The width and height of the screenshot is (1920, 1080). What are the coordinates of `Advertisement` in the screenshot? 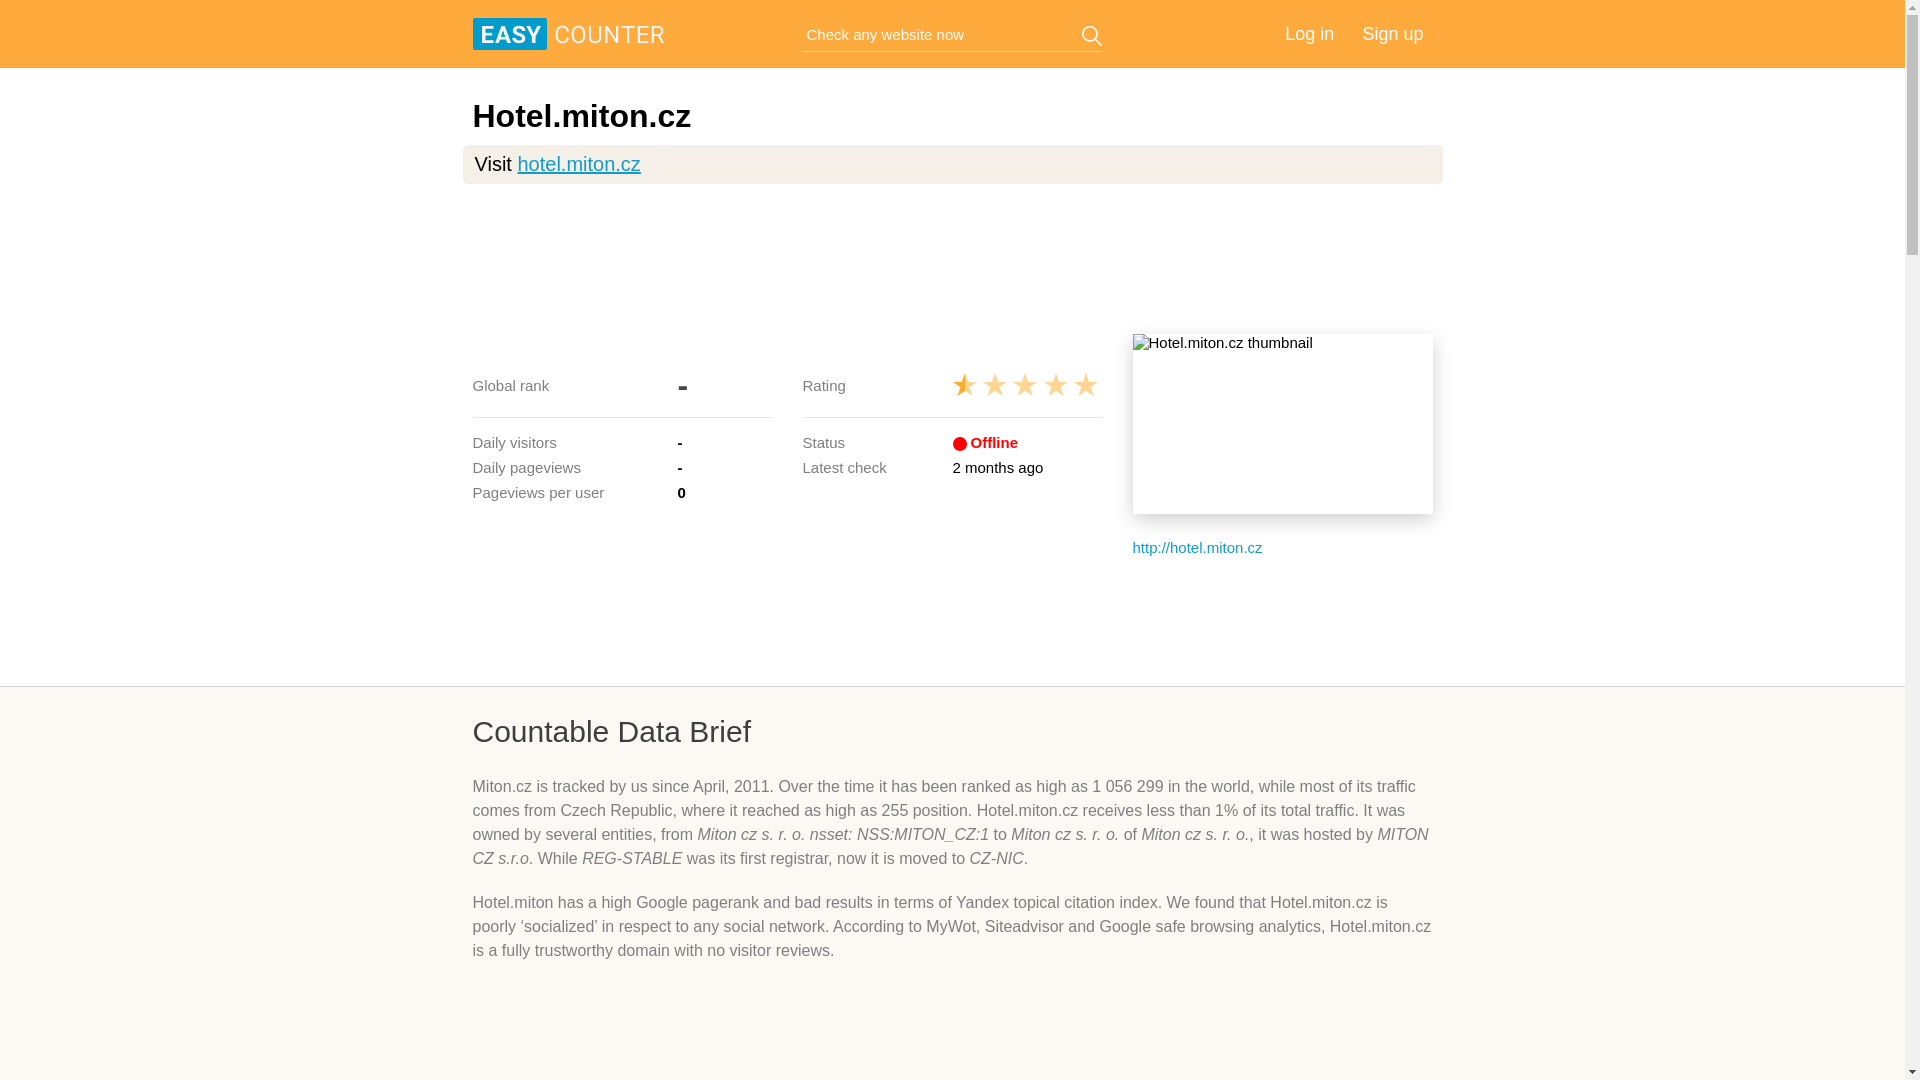 It's located at (952, 620).